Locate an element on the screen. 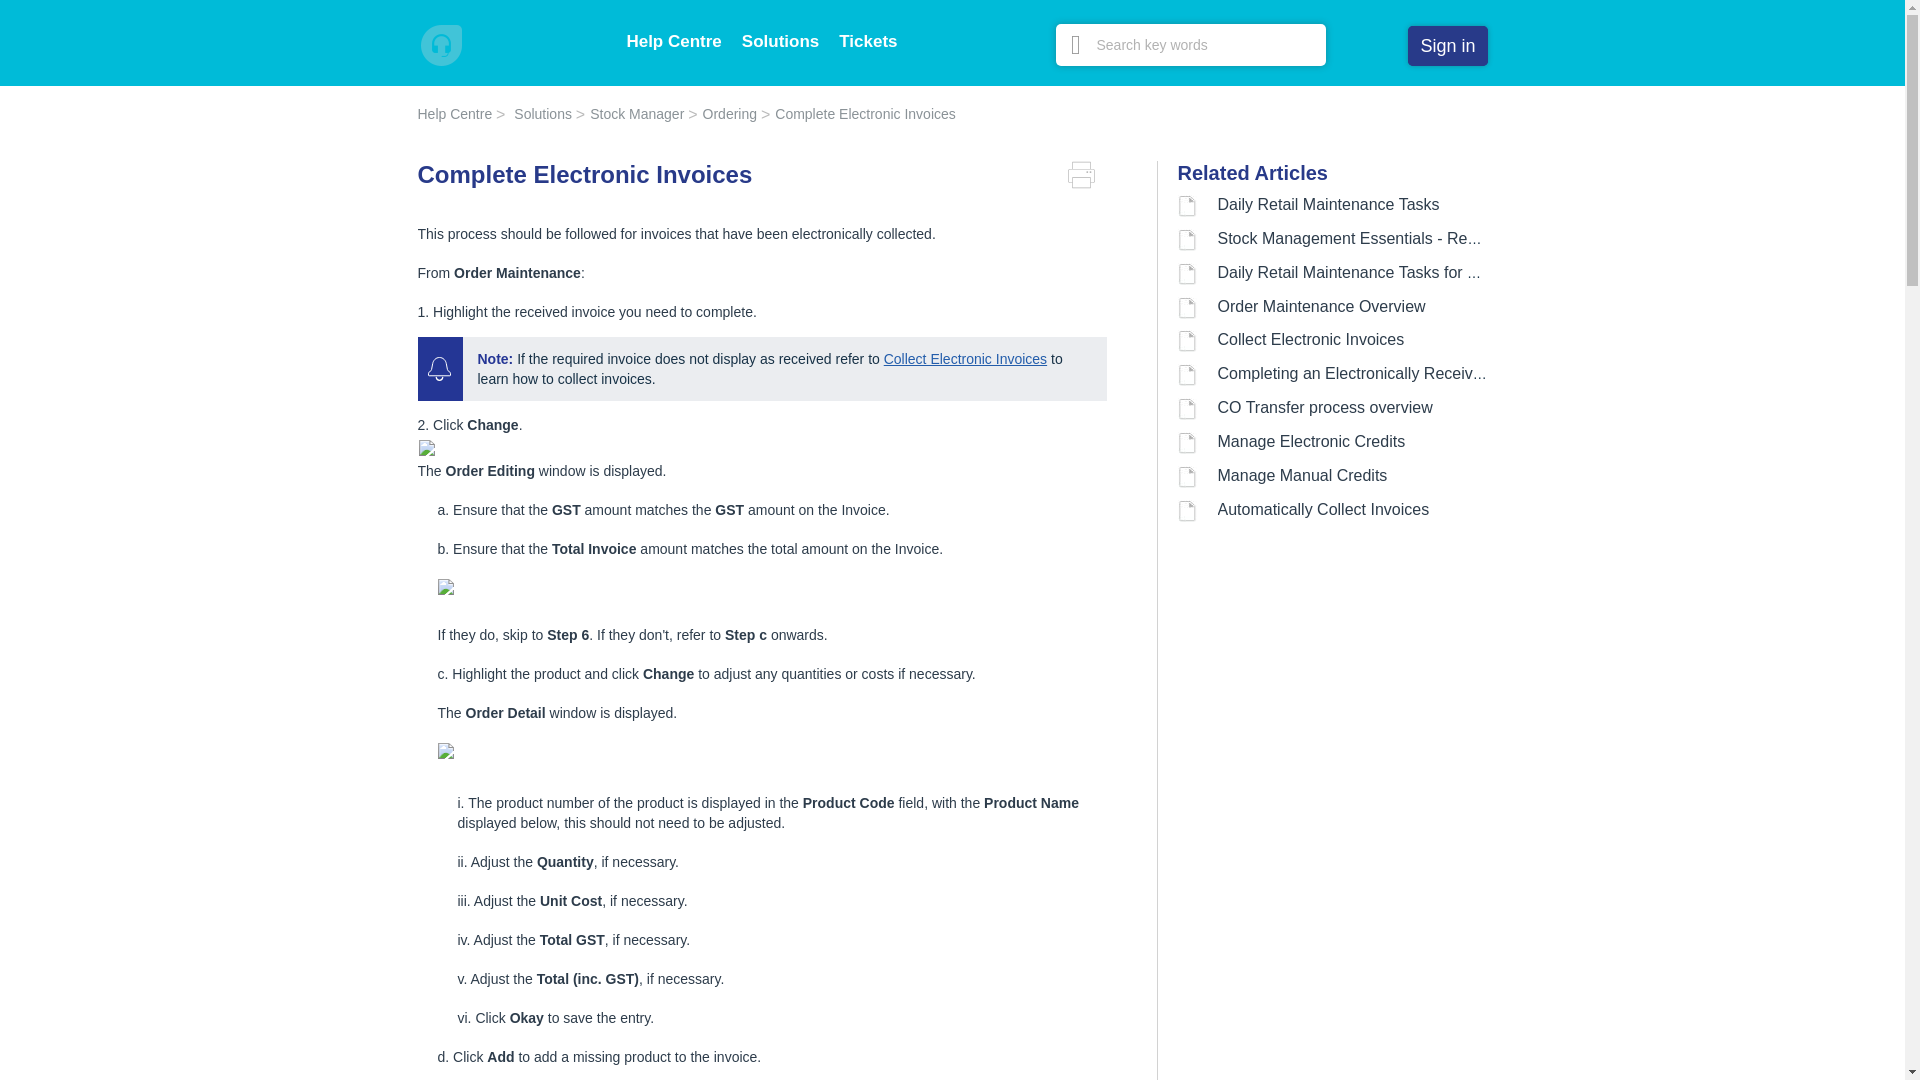  Solutions is located at coordinates (780, 41).